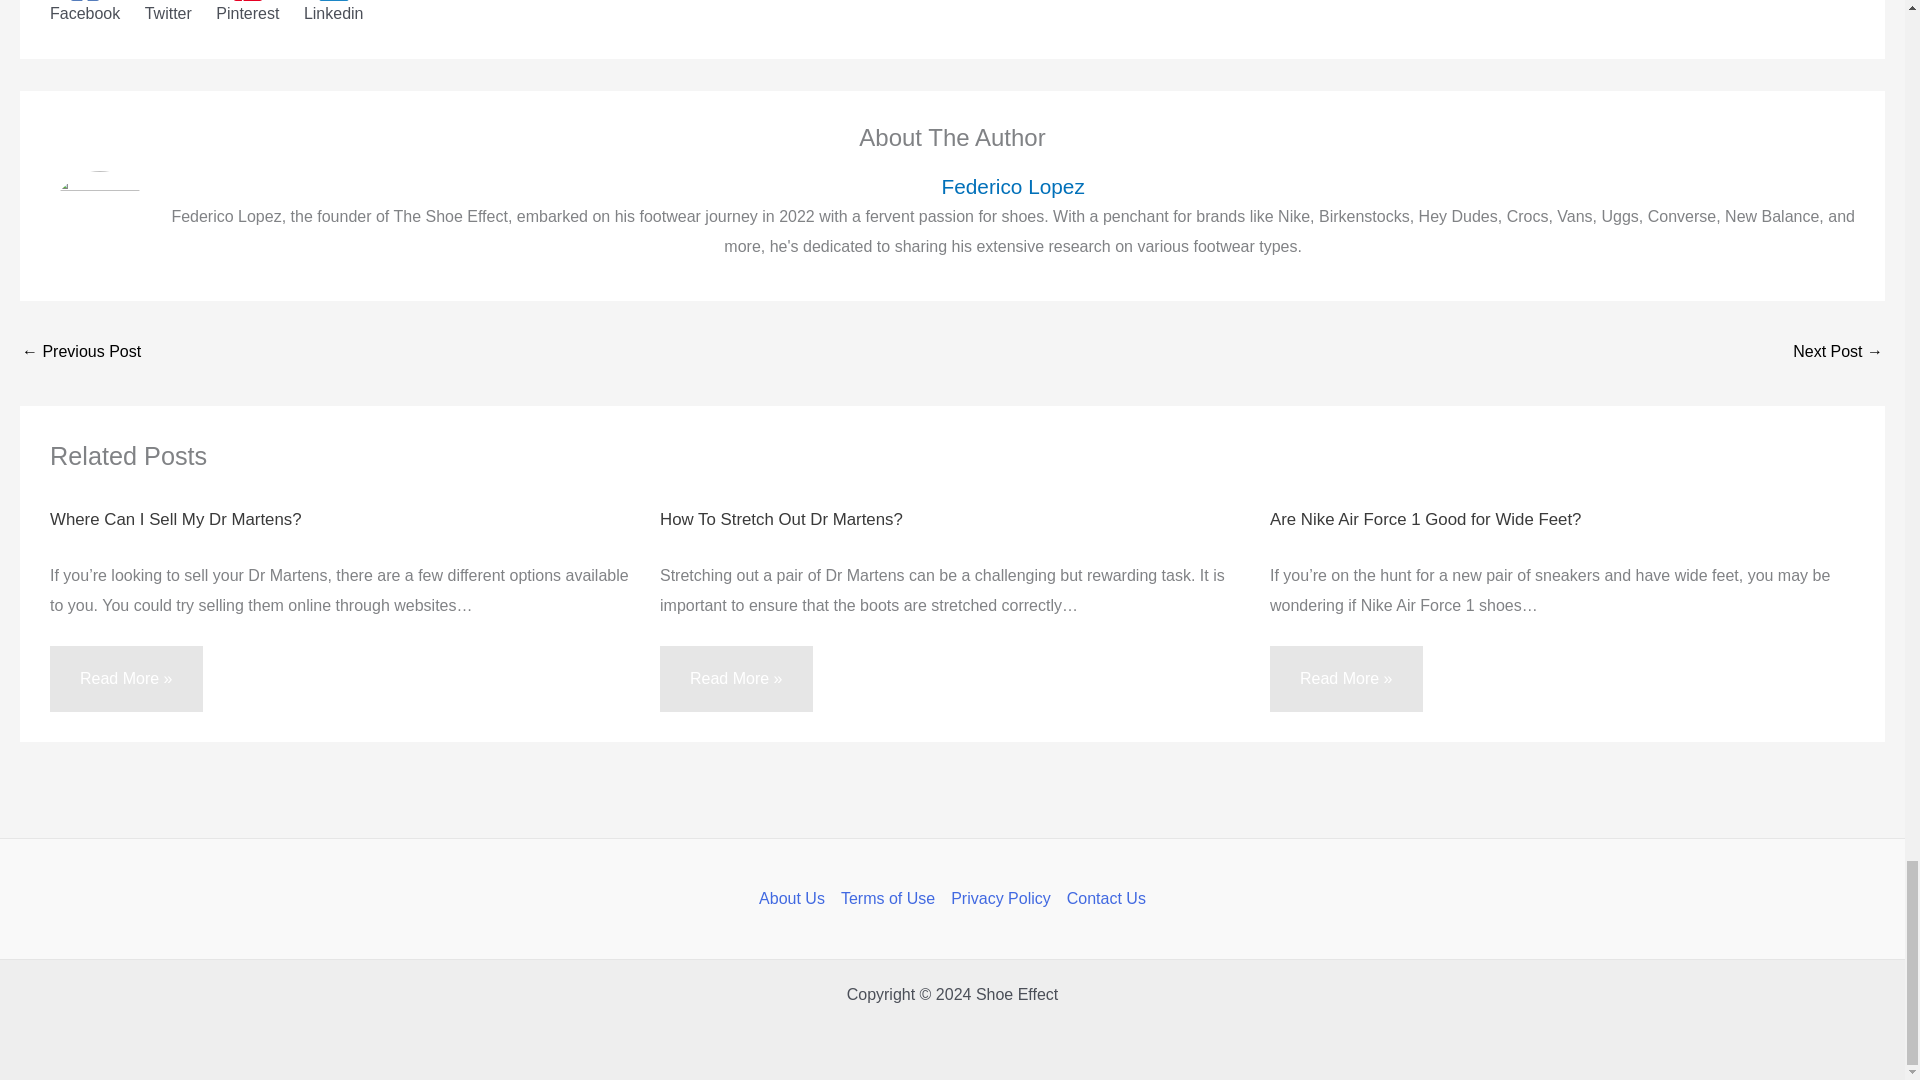 Image resolution: width=1920 pixels, height=1080 pixels. I want to click on Facebook, so click(84, 11).